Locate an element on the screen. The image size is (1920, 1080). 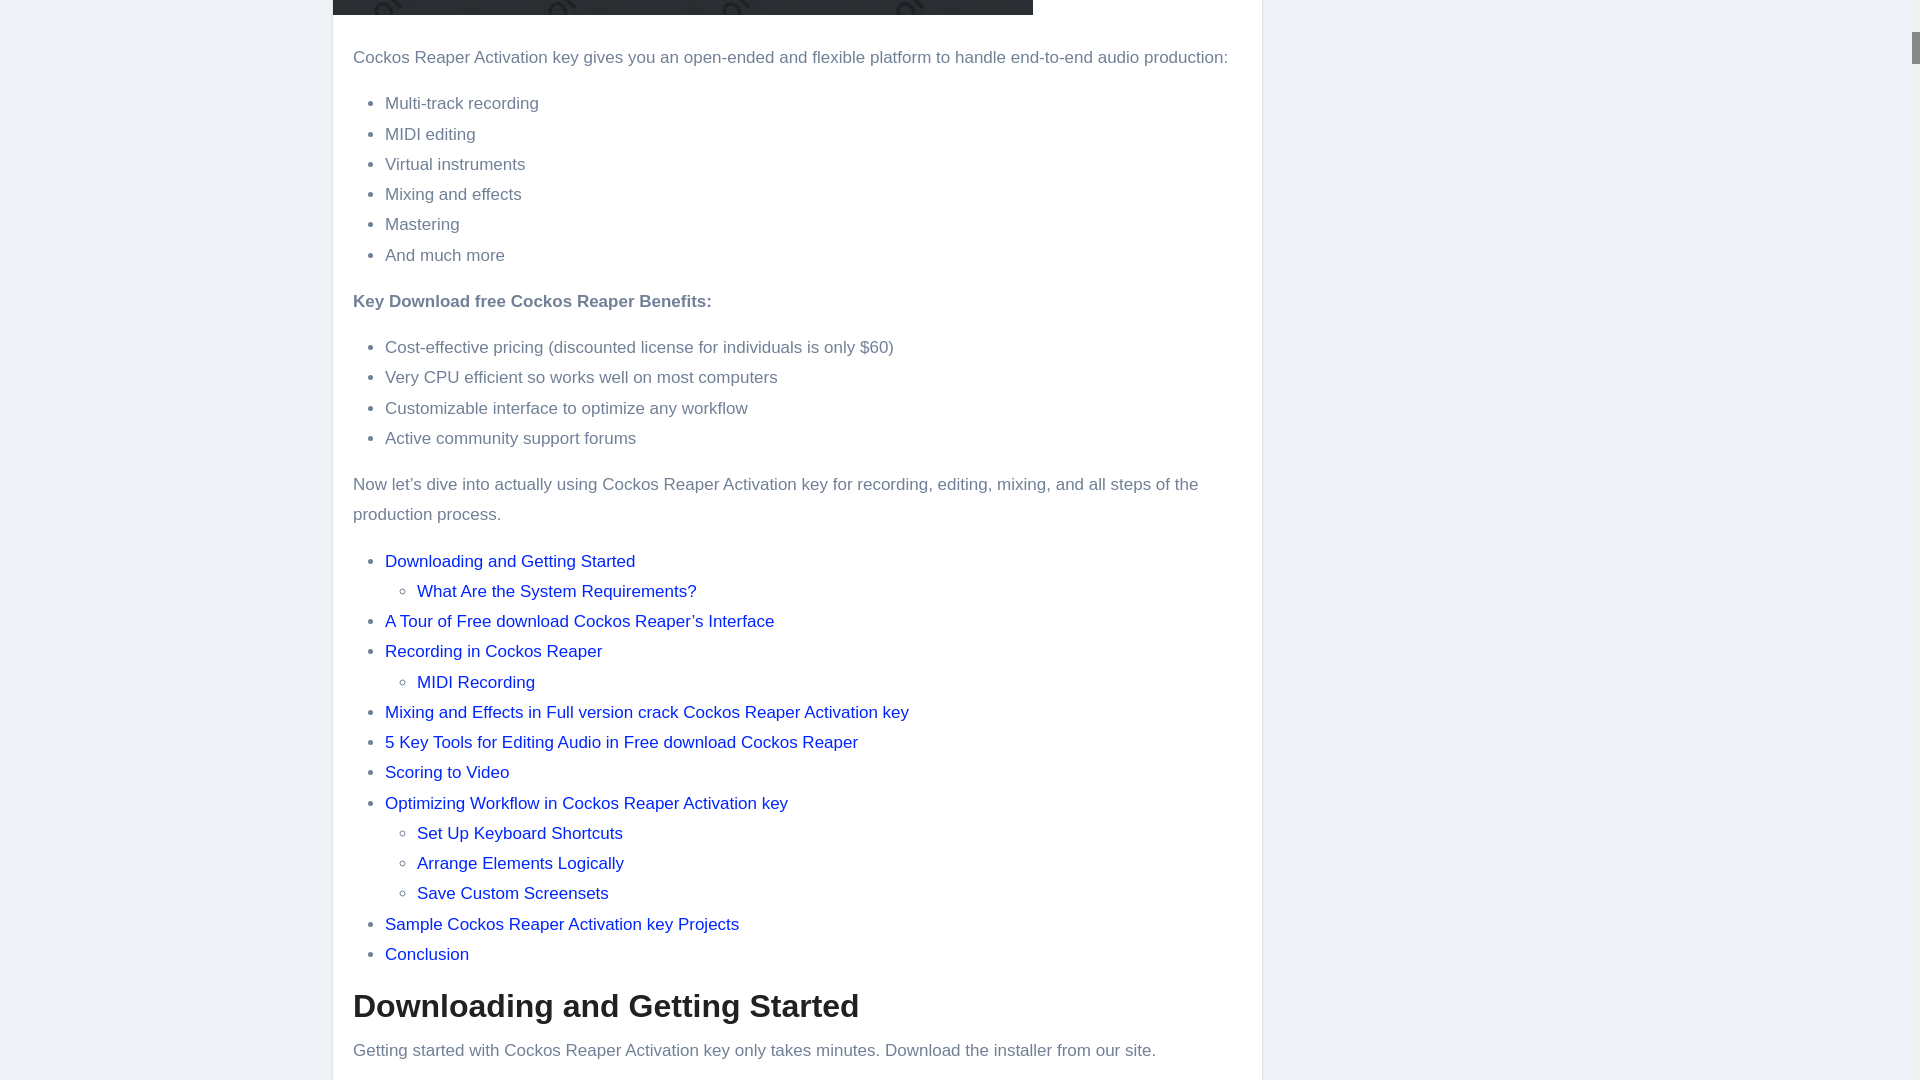
Downloading and Getting Started is located at coordinates (510, 561).